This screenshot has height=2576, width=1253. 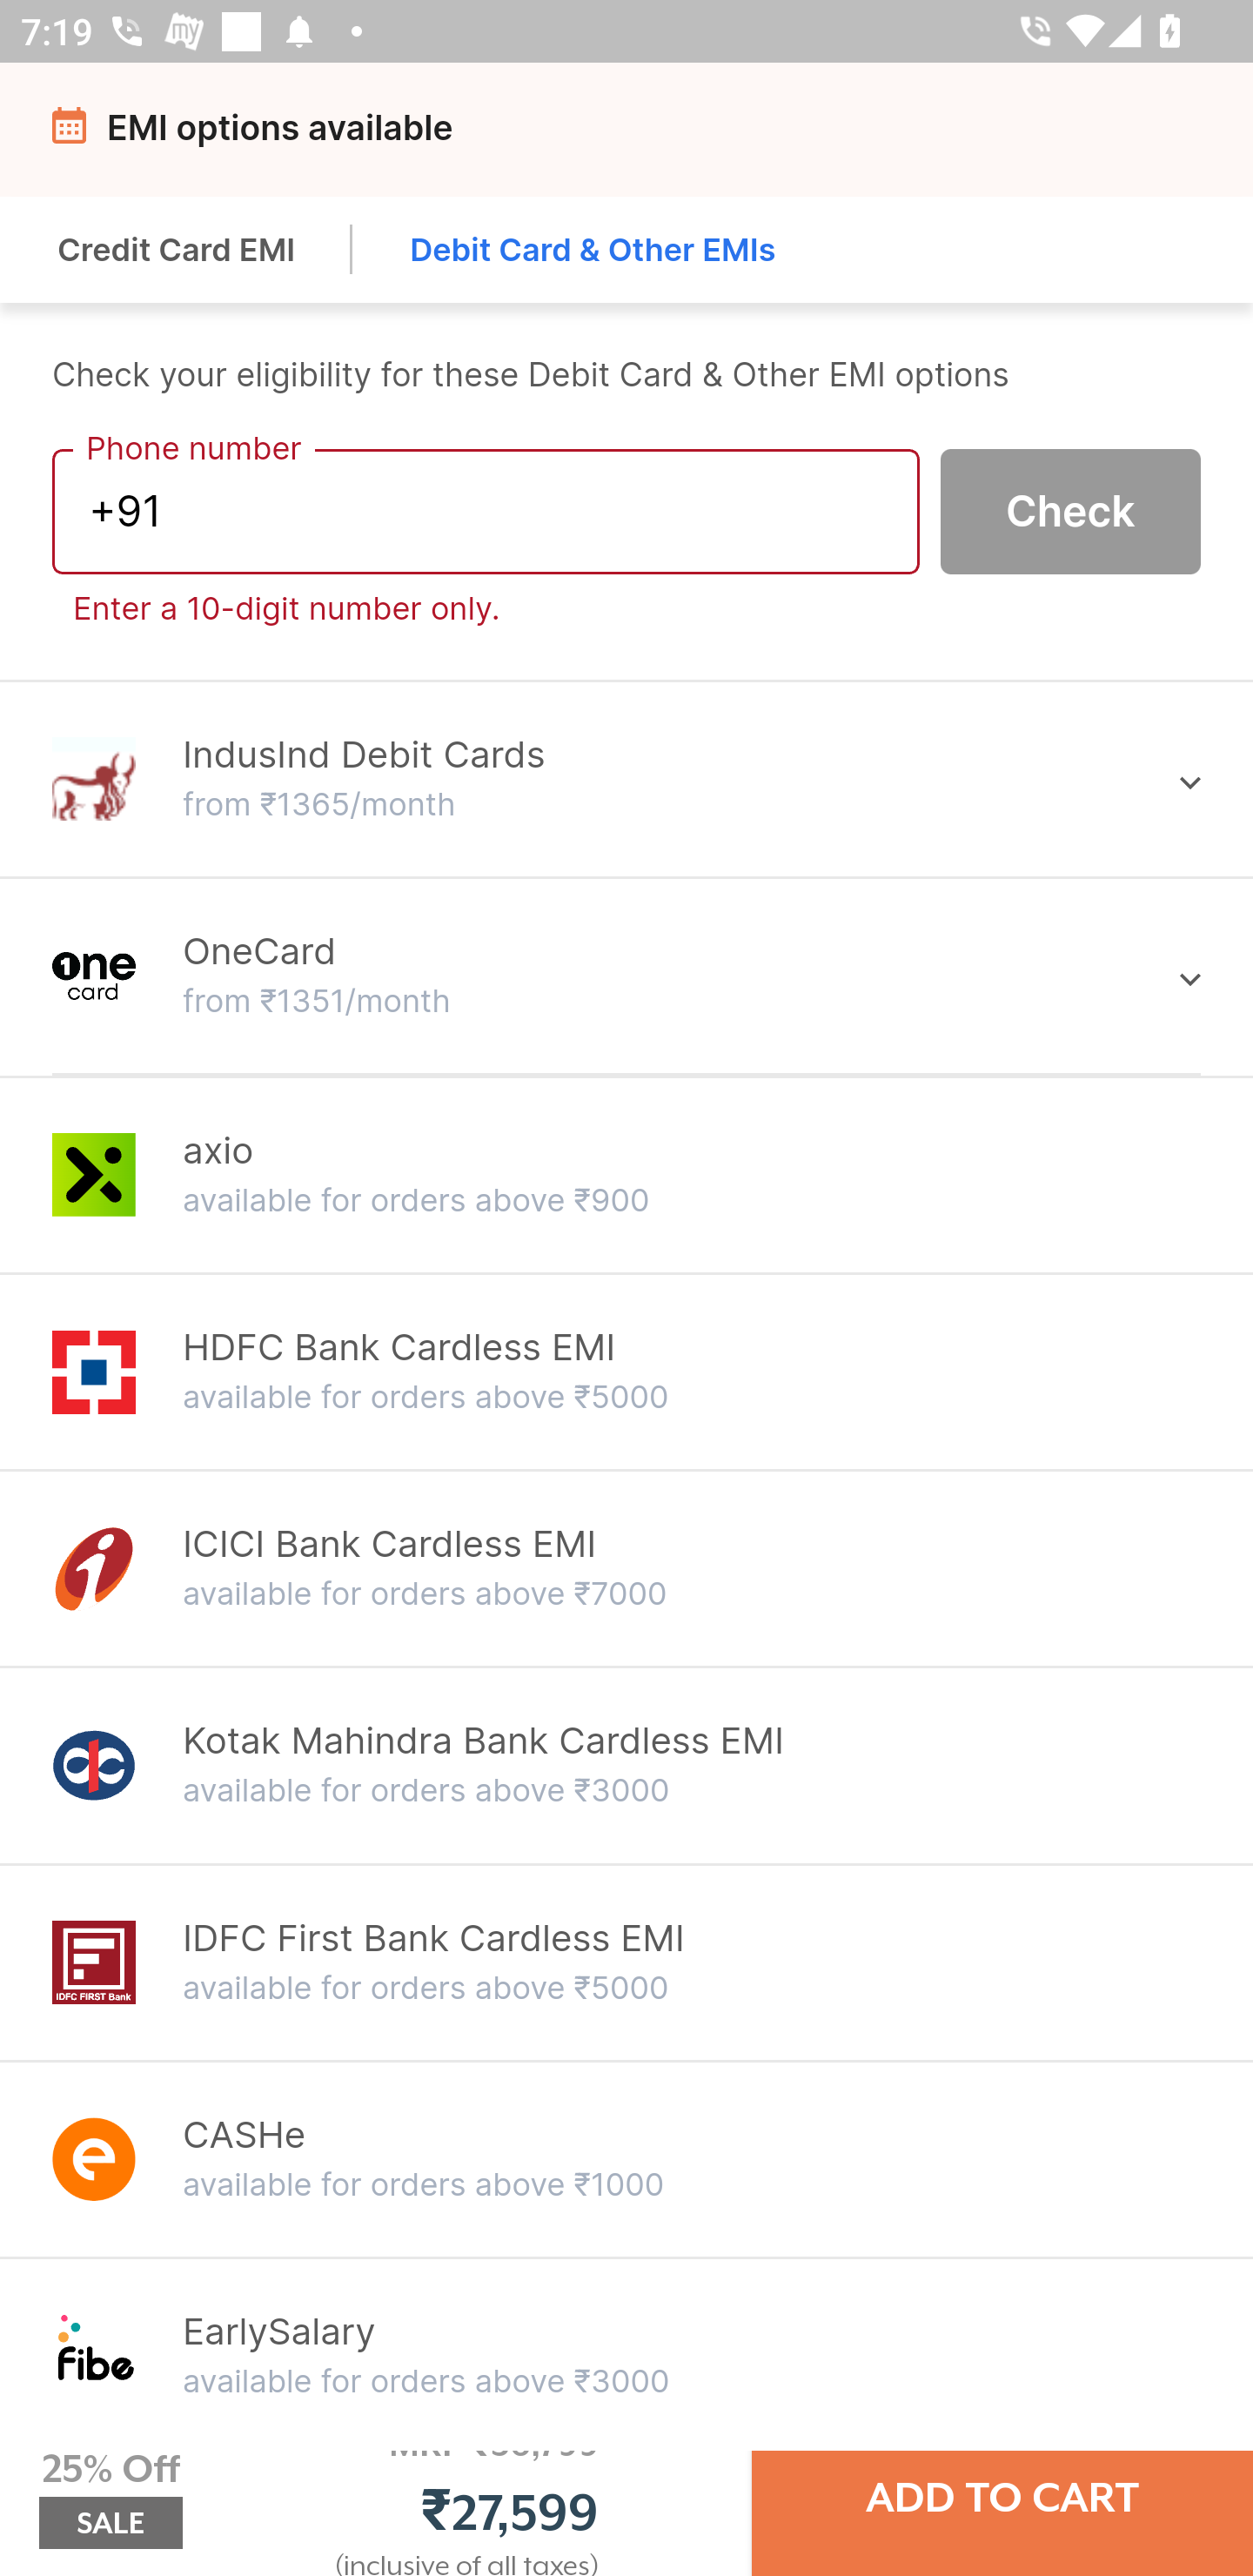 What do you see at coordinates (178, 249) in the screenshot?
I see `Credit Card EMI` at bounding box center [178, 249].